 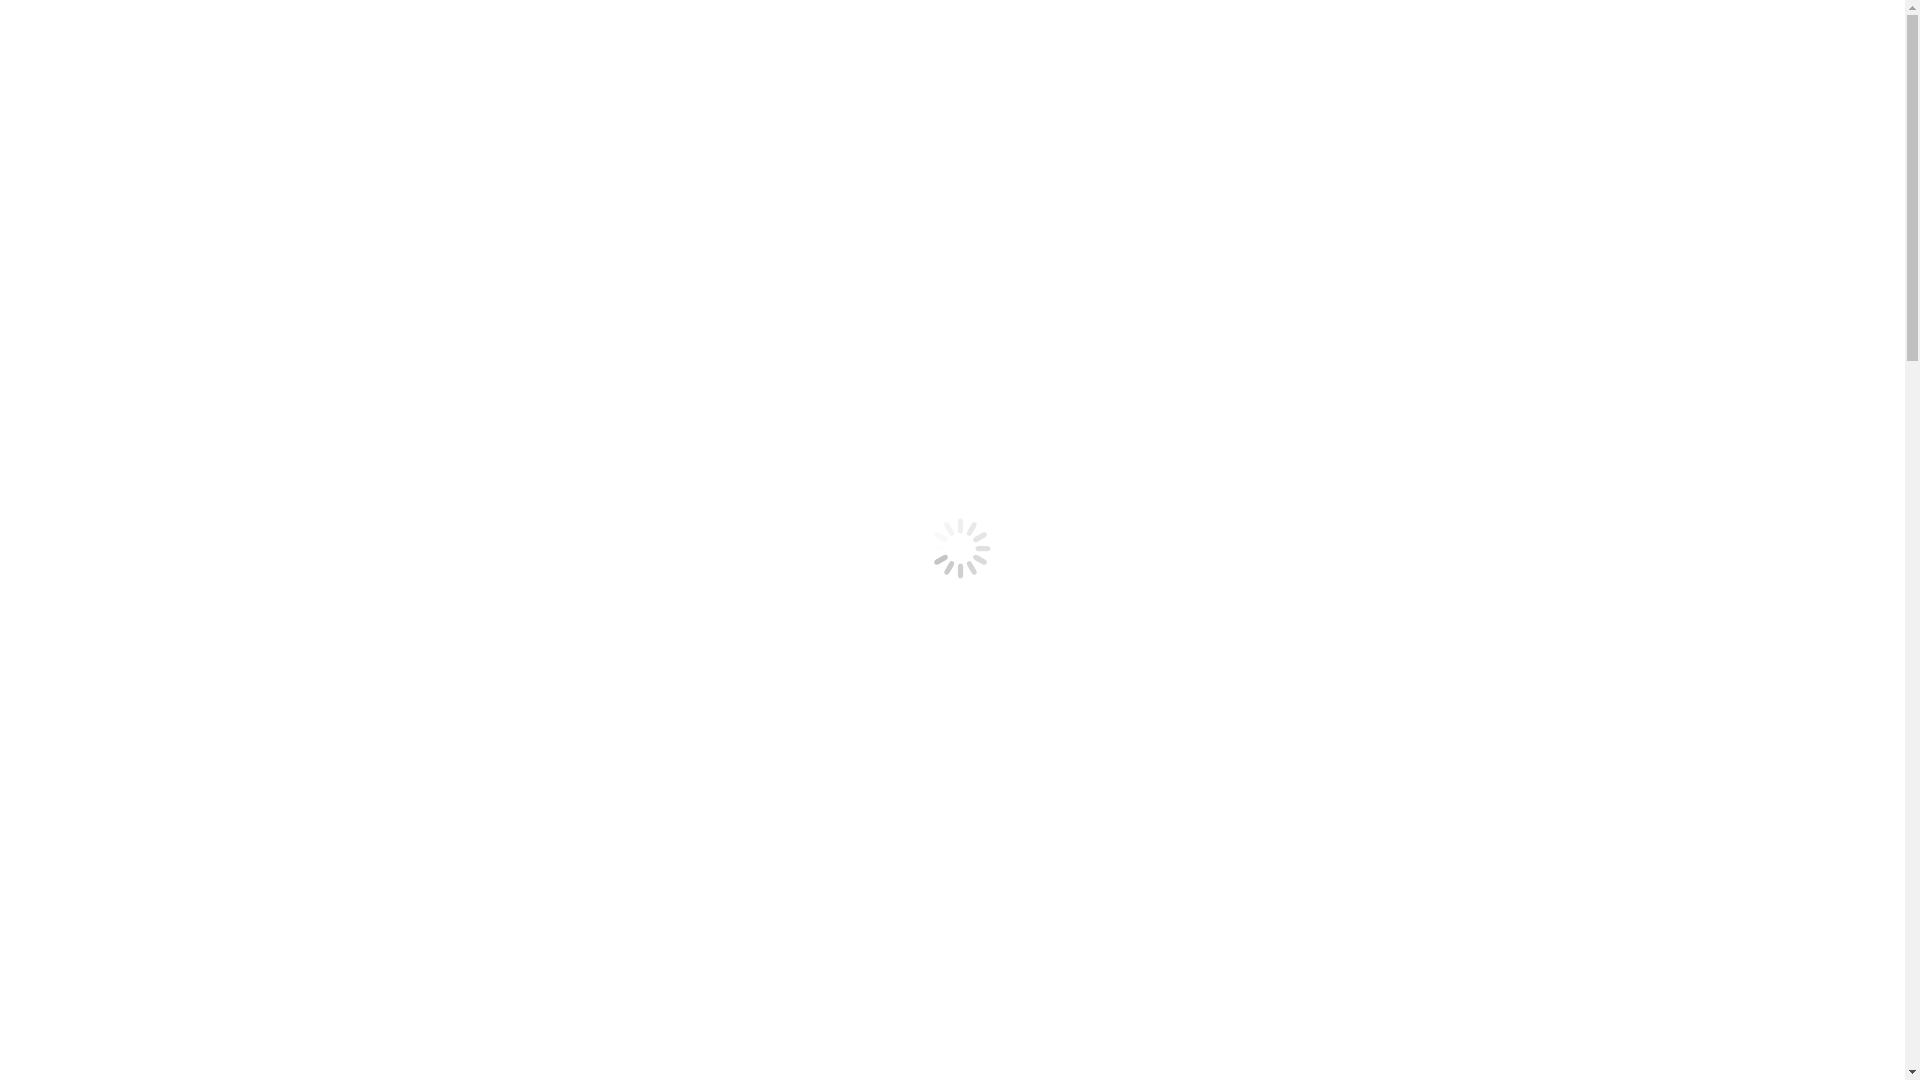 I want to click on TOURISM, so click(x=176, y=242).